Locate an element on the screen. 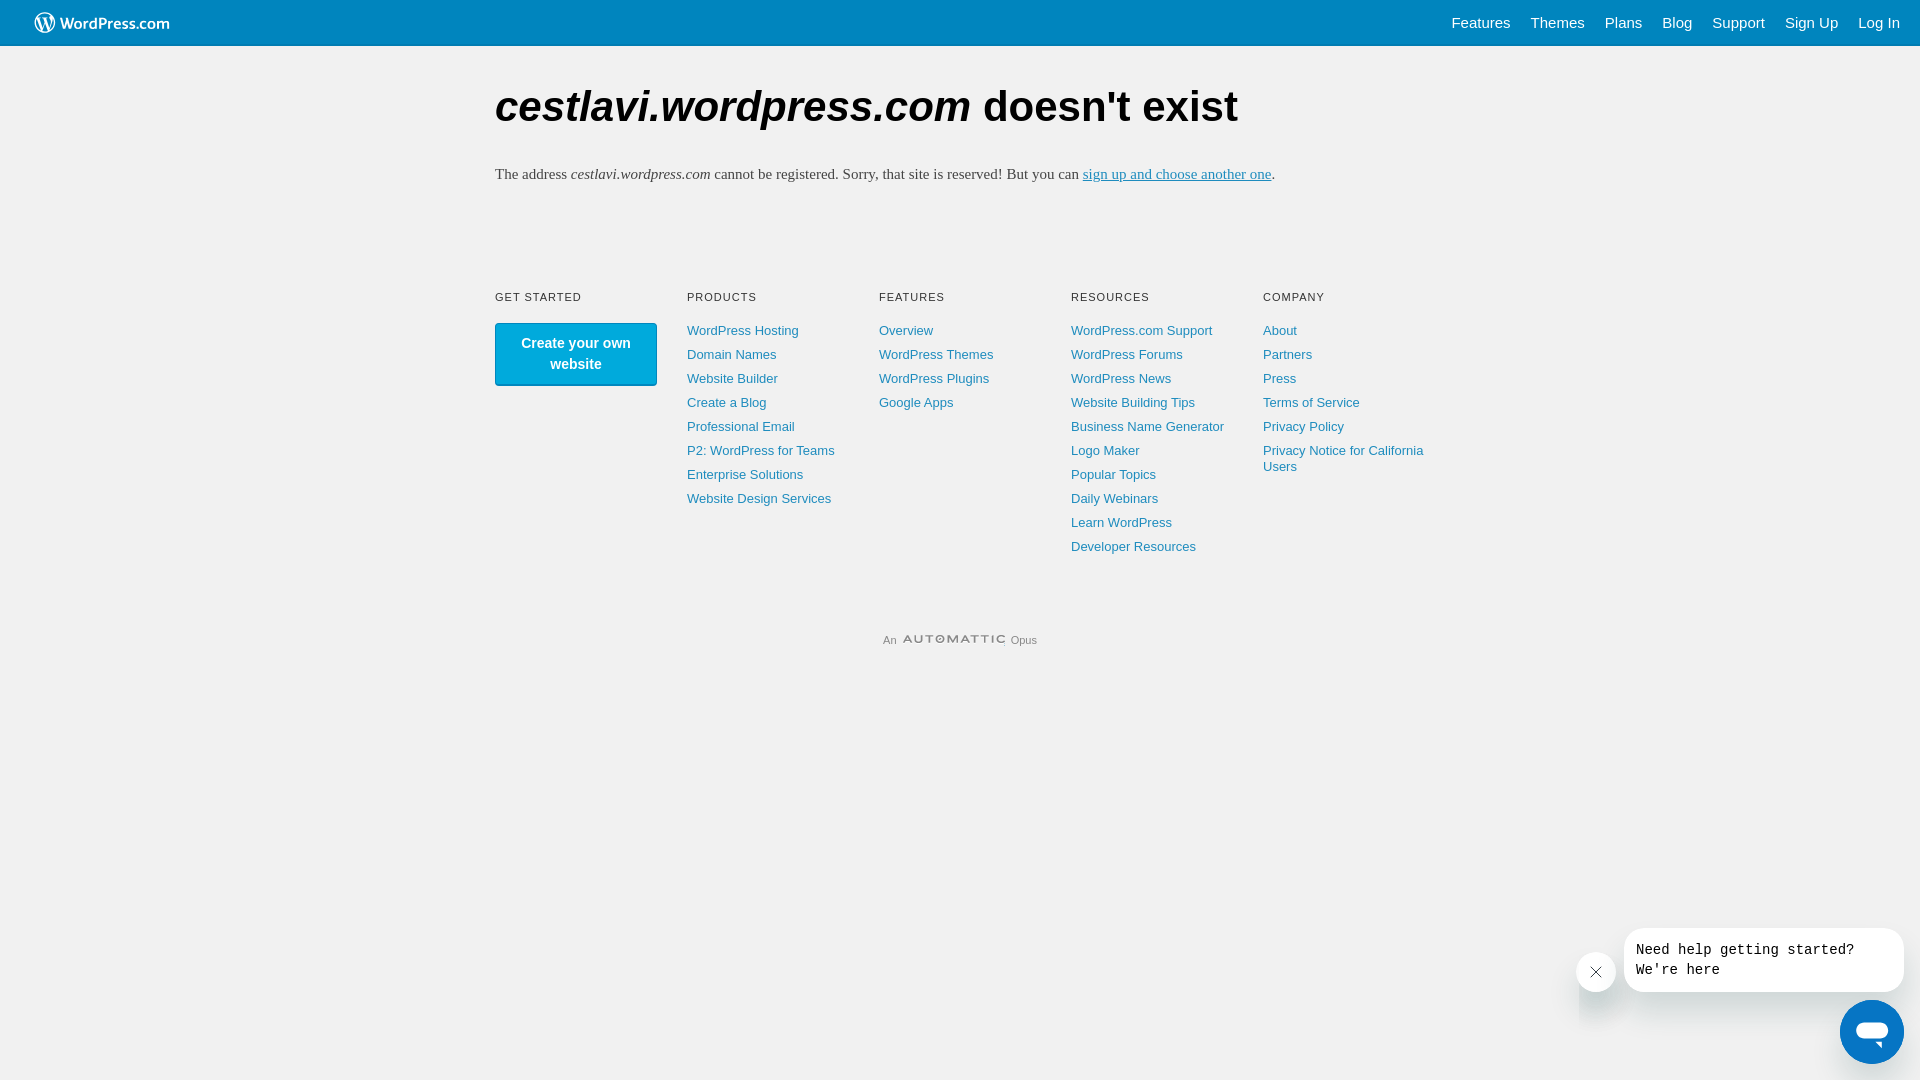  Website Design Services is located at coordinates (759, 498).